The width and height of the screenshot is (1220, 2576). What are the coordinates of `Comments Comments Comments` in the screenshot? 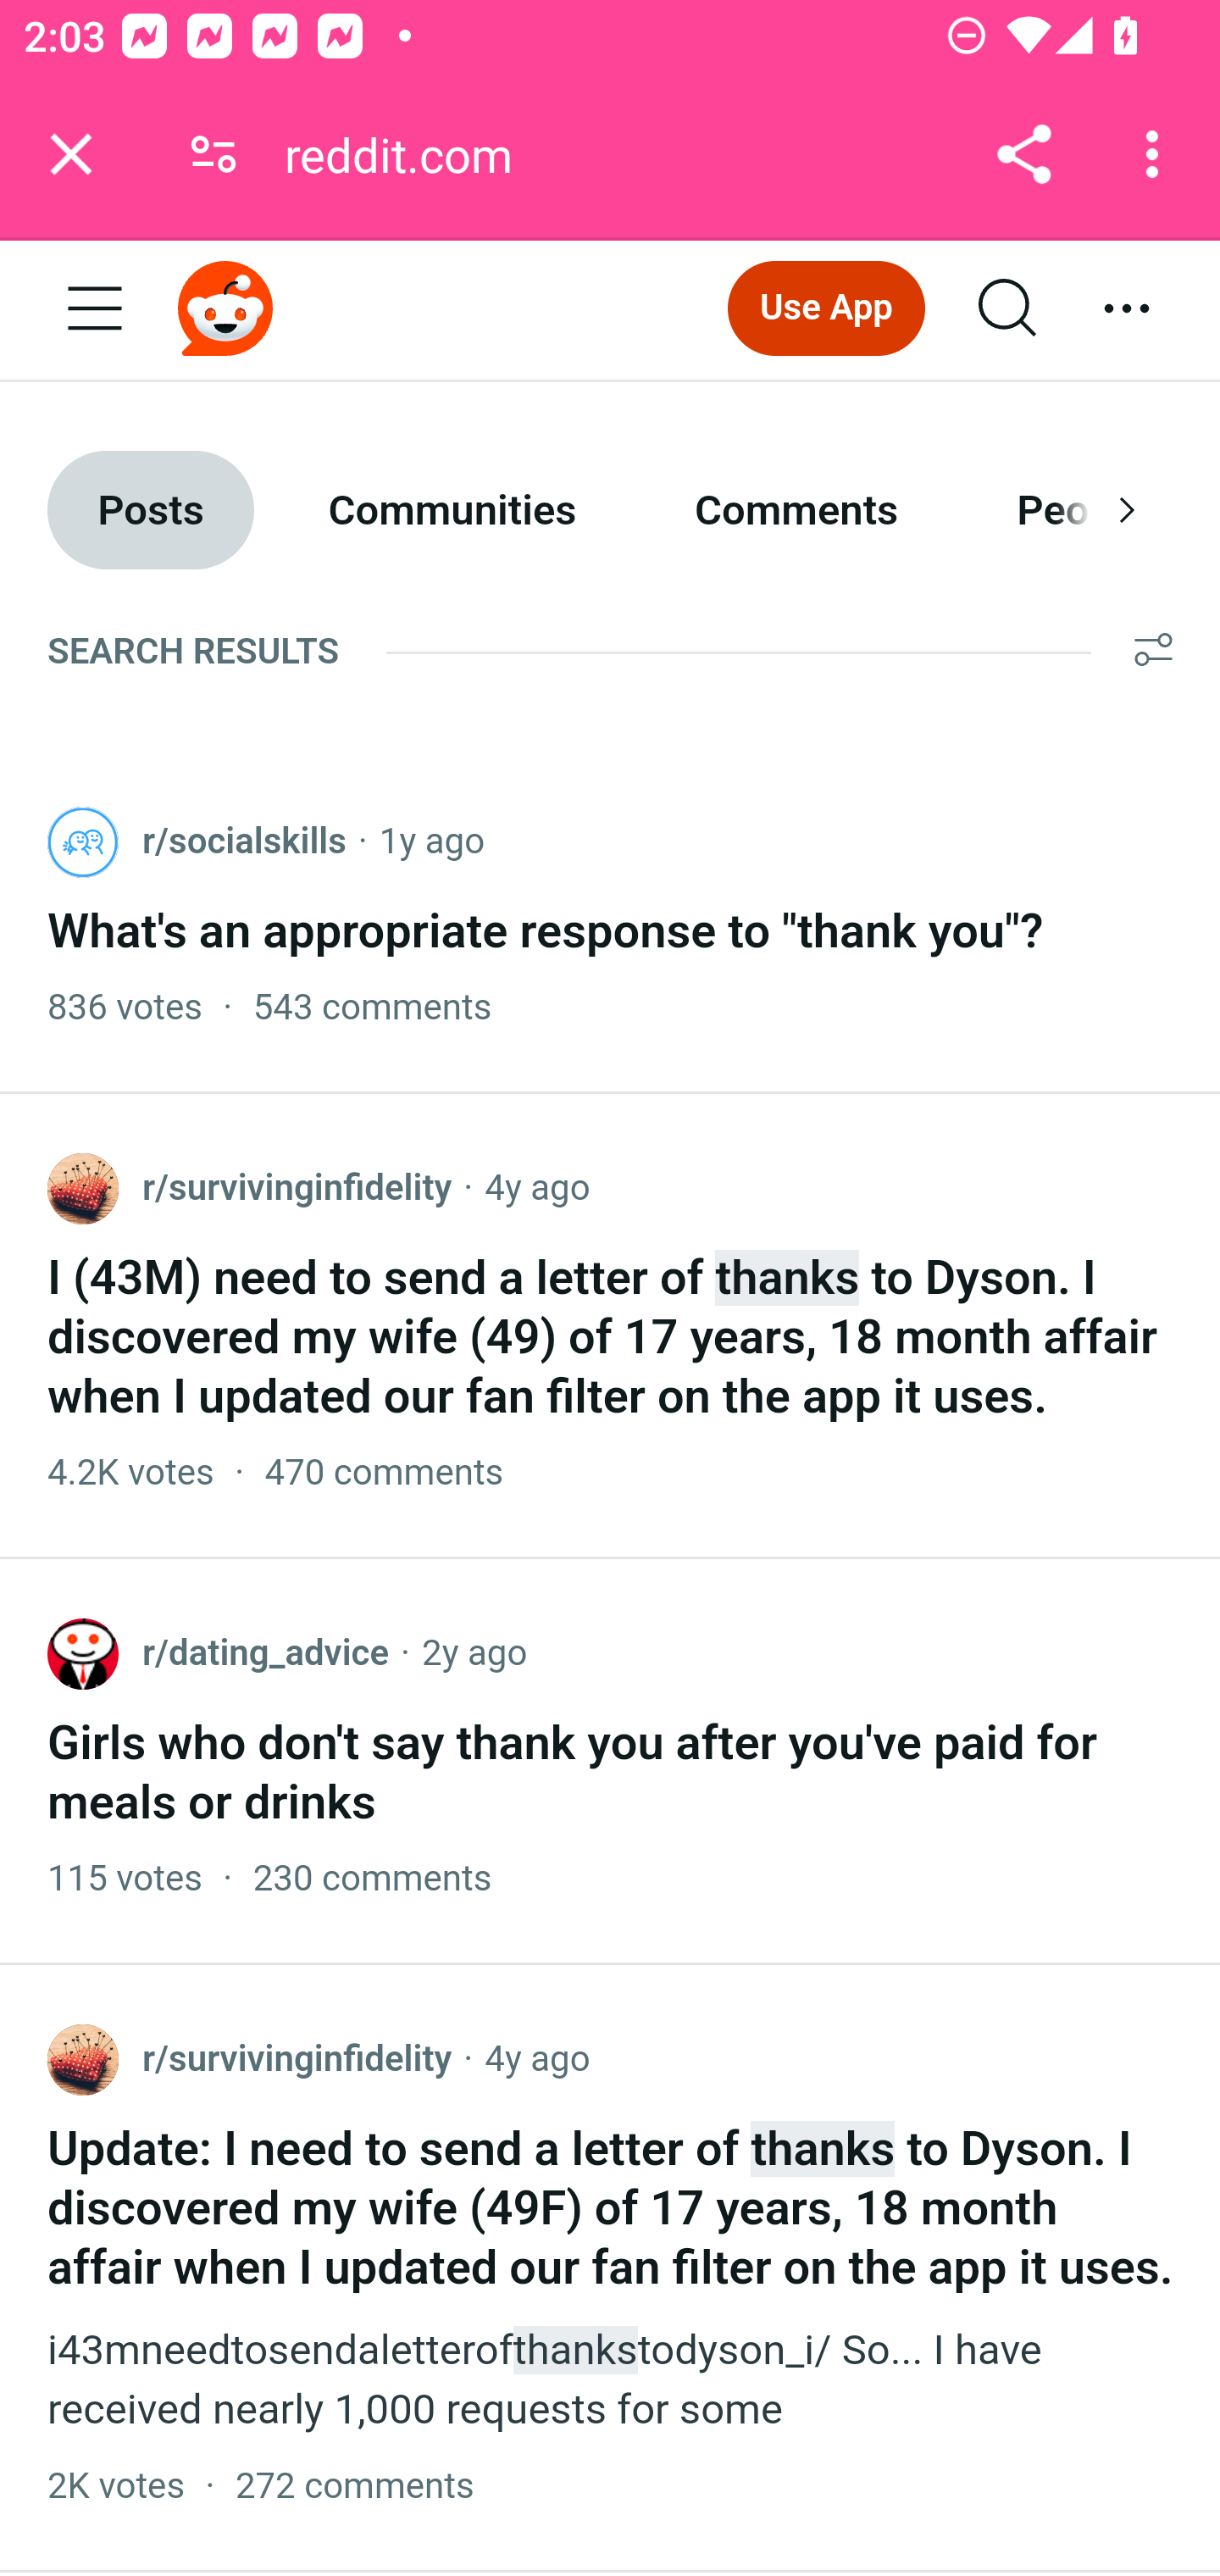 It's located at (796, 511).